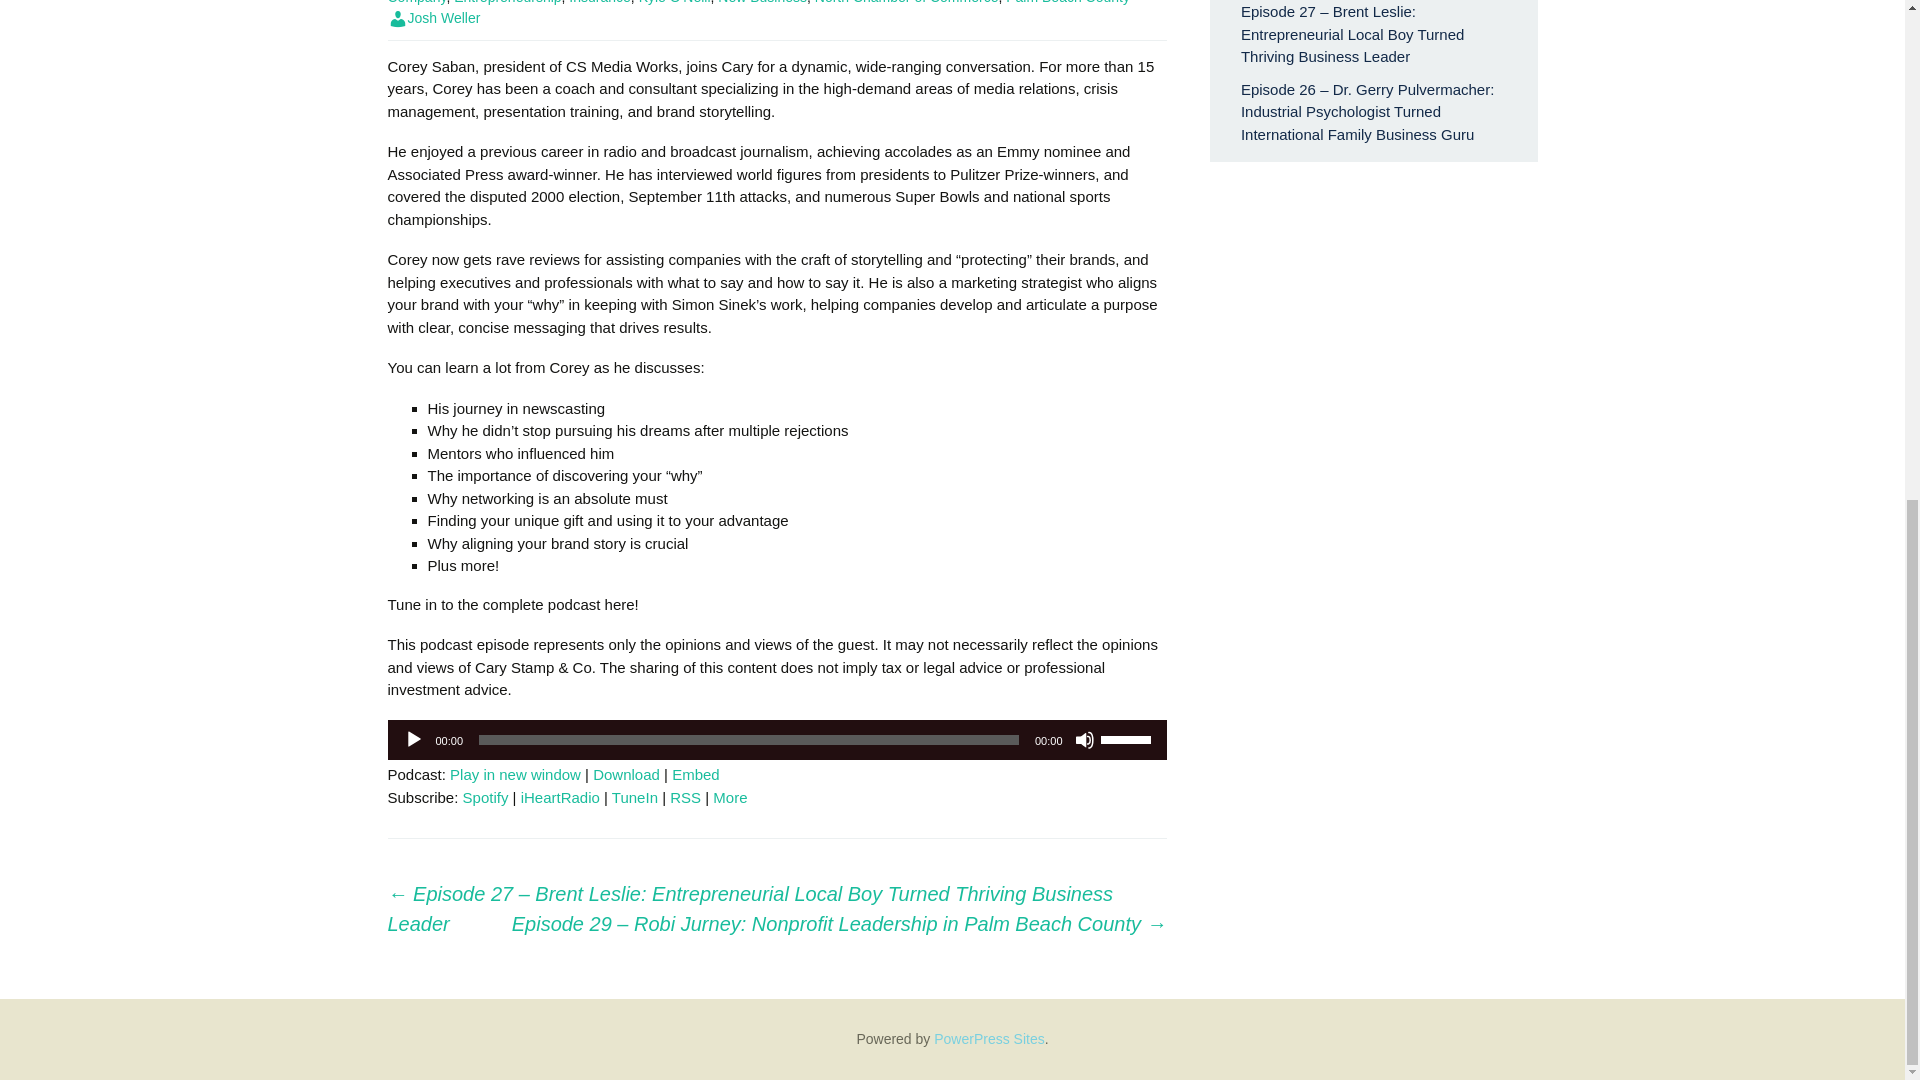 Image resolution: width=1920 pixels, height=1080 pixels. Describe the element at coordinates (560, 797) in the screenshot. I see `Subscribe on iHeartRadio` at that location.